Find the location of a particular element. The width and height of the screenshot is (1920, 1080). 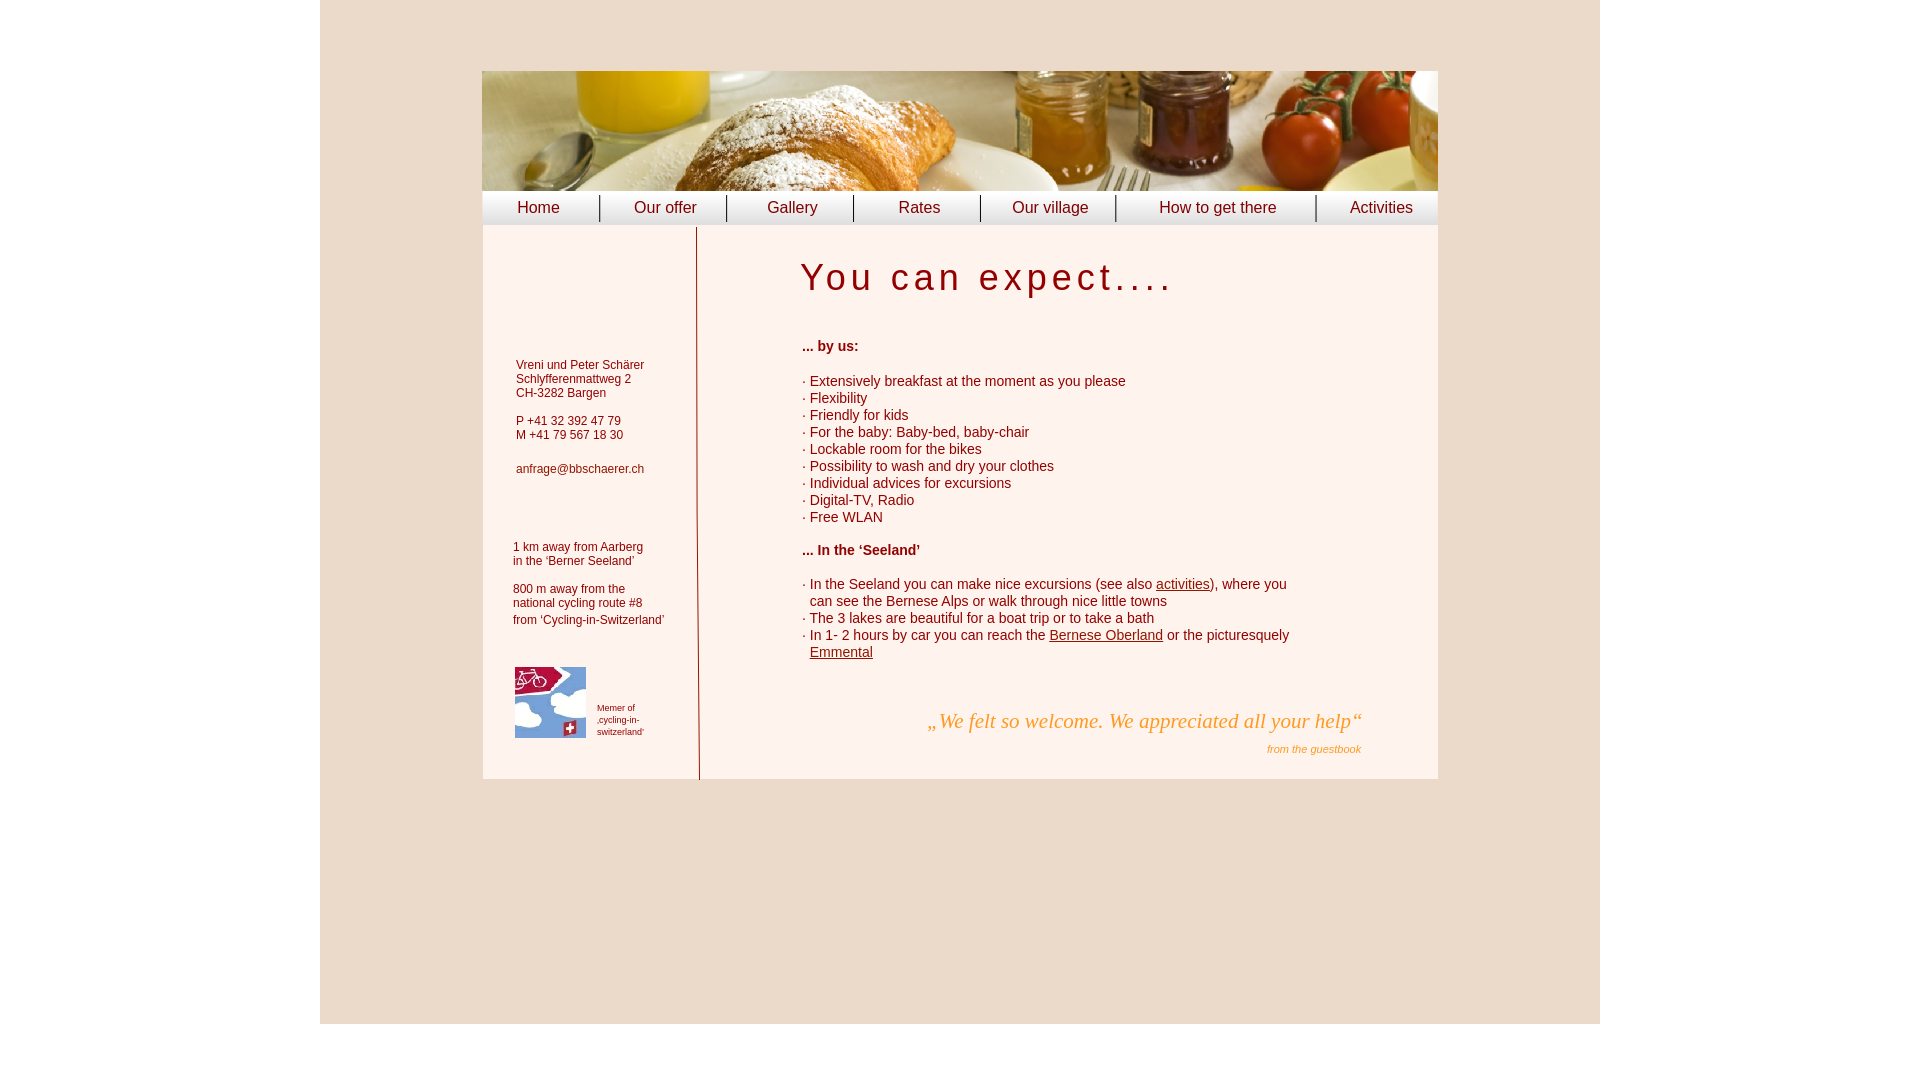

  is located at coordinates (804, 669).